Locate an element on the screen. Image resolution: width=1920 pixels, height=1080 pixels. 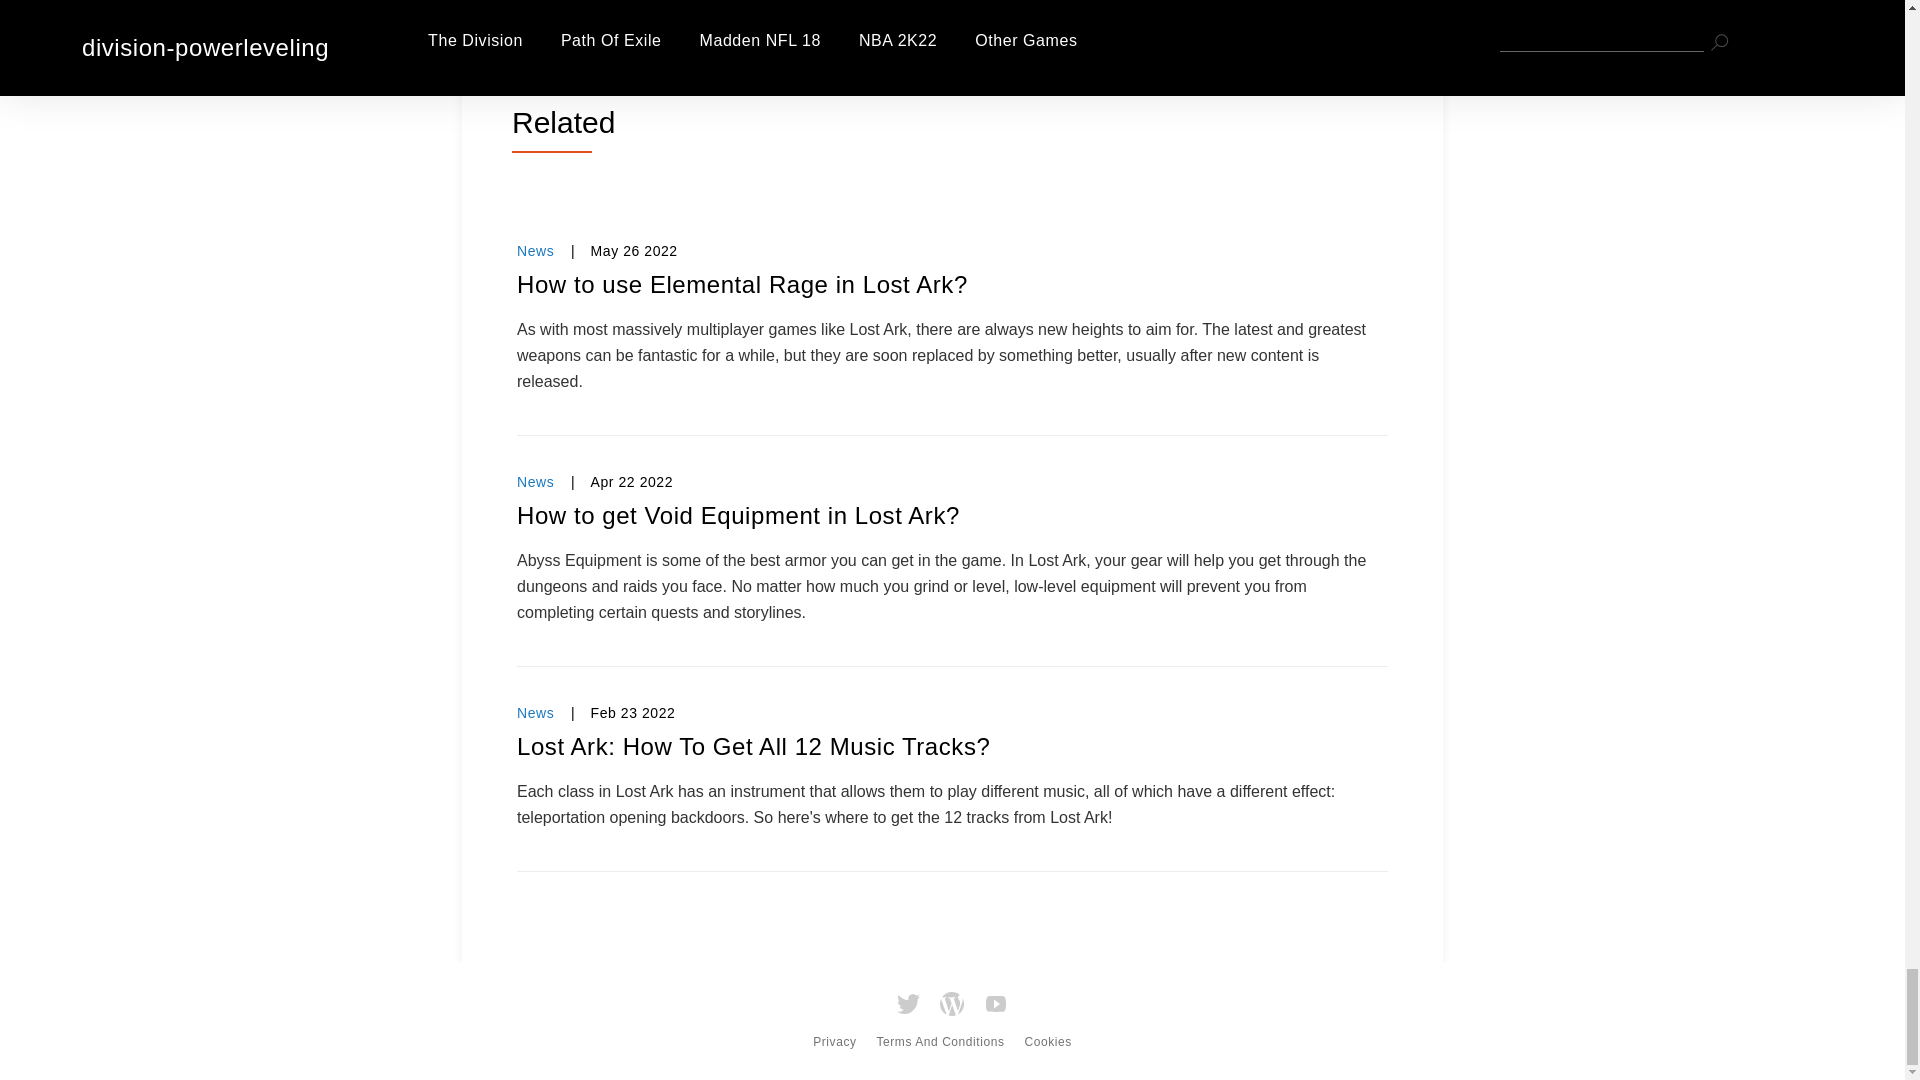
Cookies is located at coordinates (1047, 1034).